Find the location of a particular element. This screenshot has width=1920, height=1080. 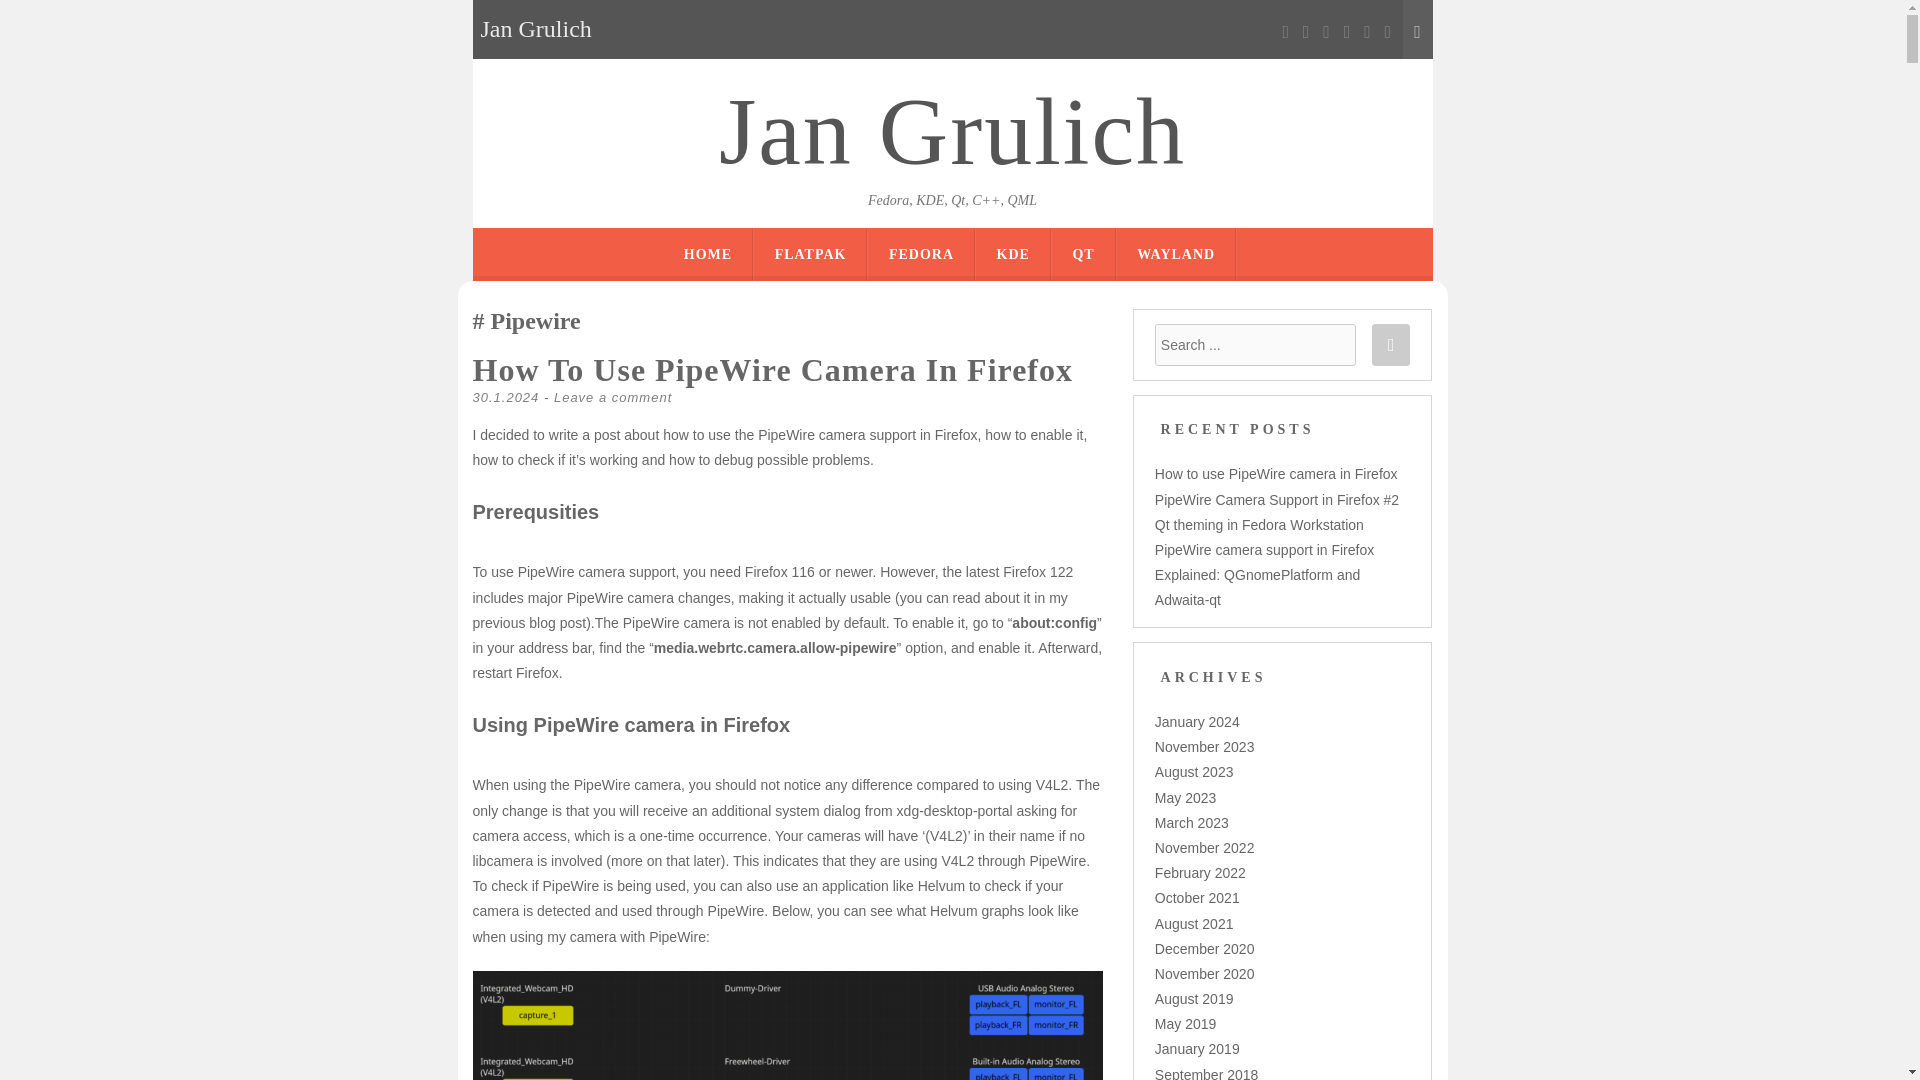

FLATPAK is located at coordinates (810, 254).